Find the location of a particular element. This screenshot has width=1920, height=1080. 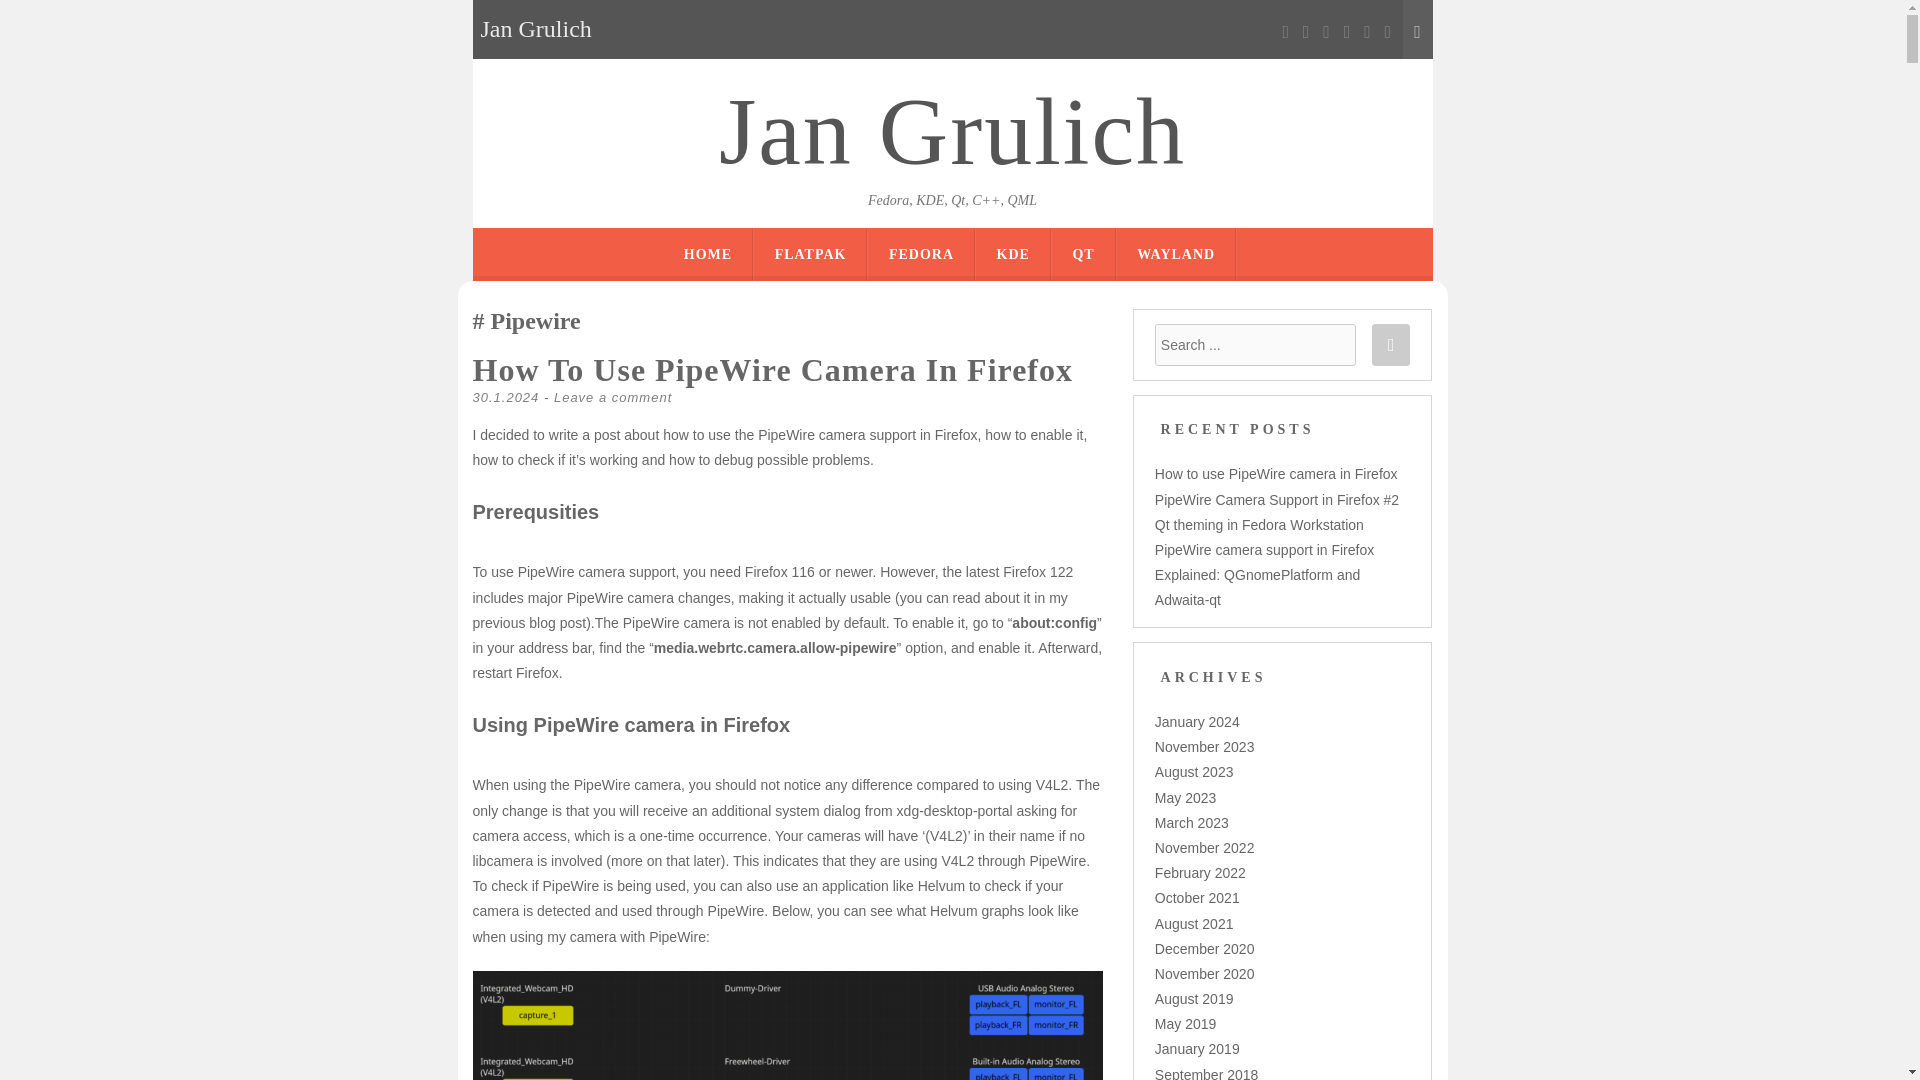

FLATPAK is located at coordinates (810, 254).